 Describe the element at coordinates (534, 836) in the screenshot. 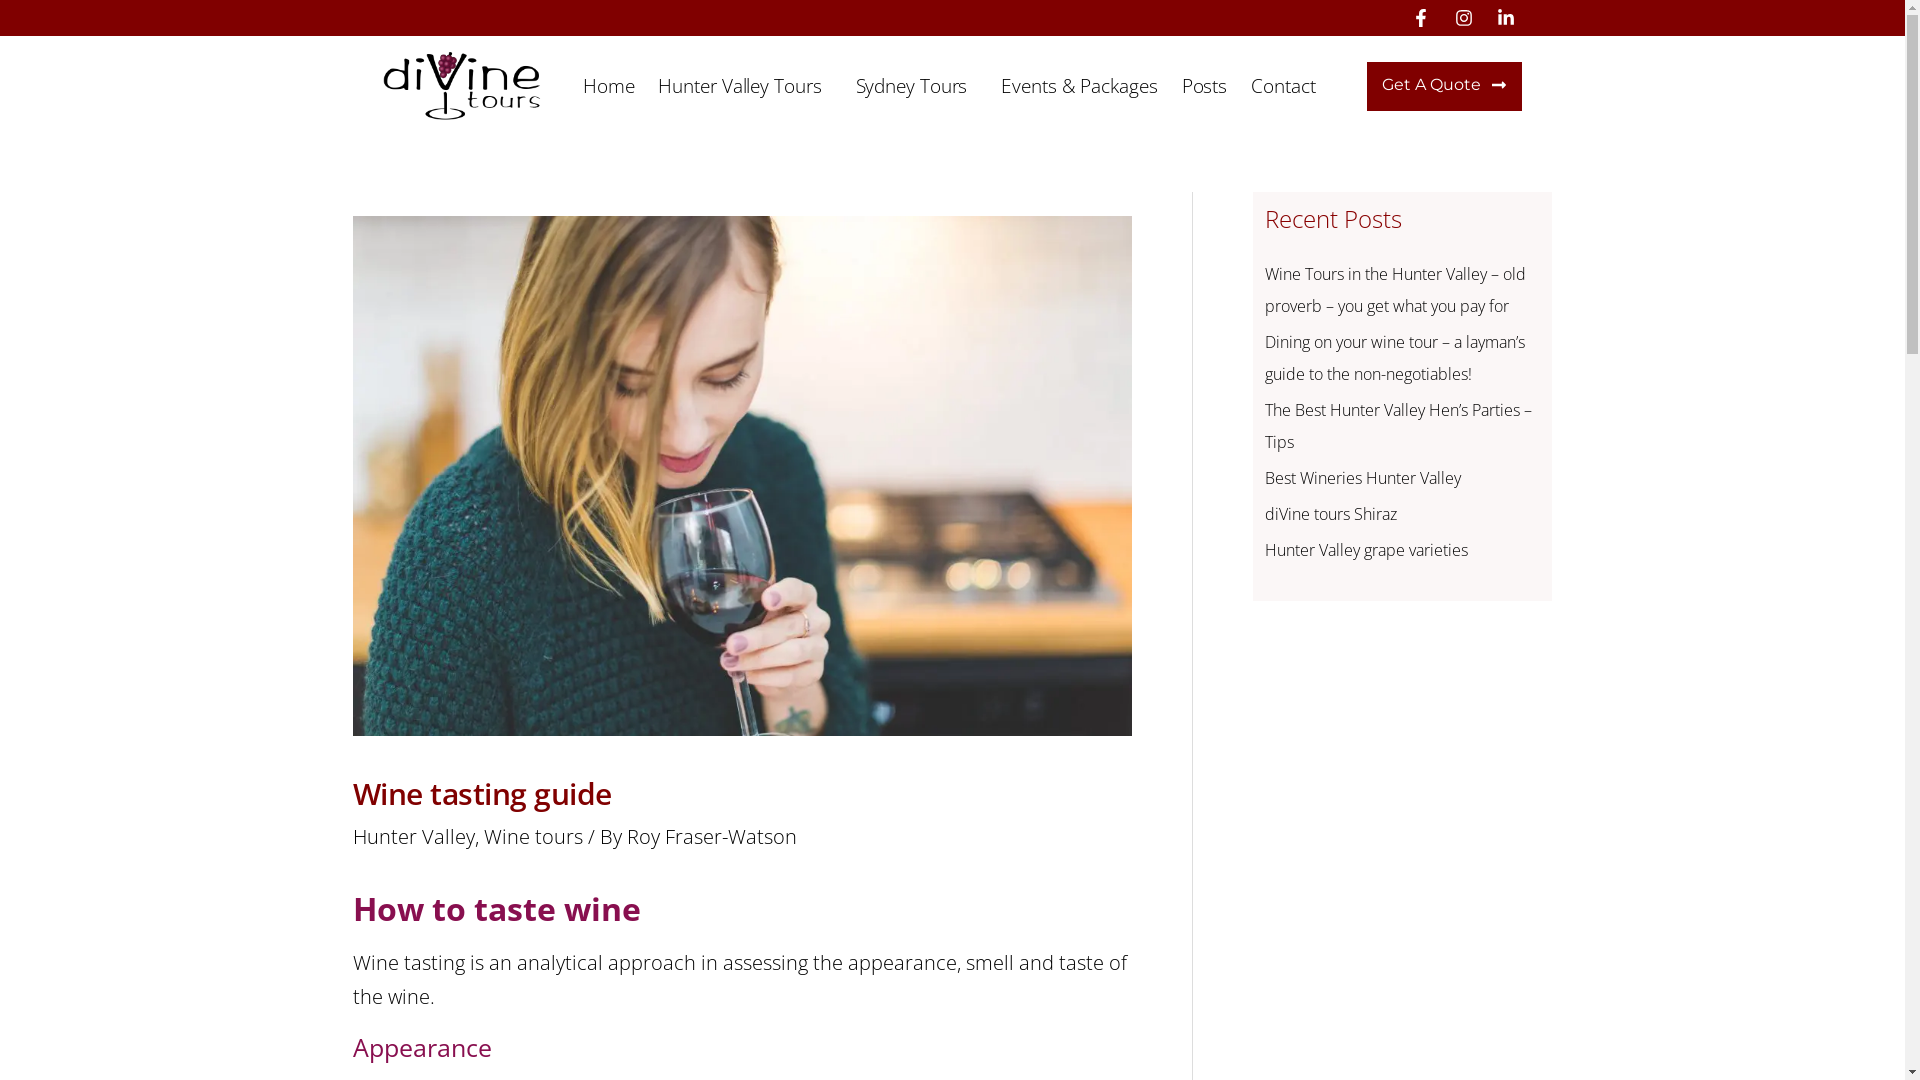

I see `Wine tours` at that location.